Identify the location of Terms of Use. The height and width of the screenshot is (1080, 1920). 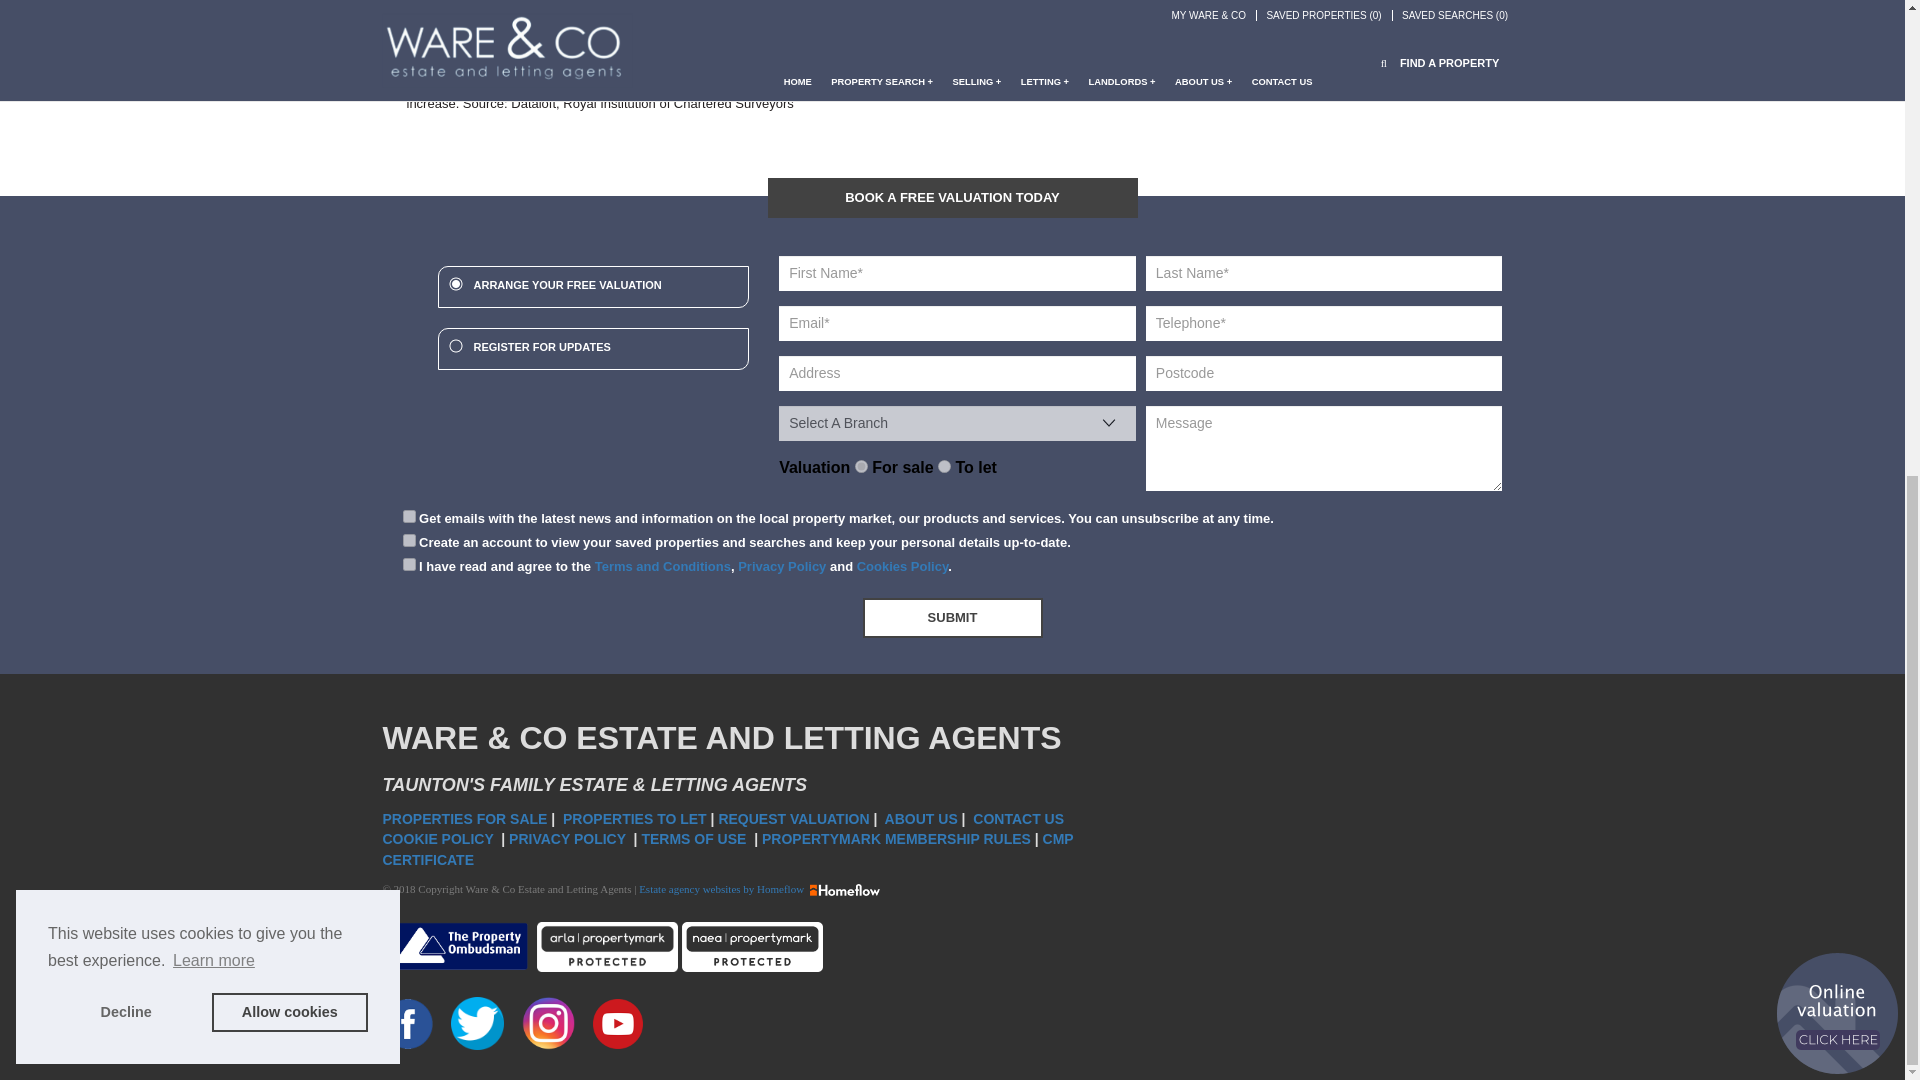
(696, 838).